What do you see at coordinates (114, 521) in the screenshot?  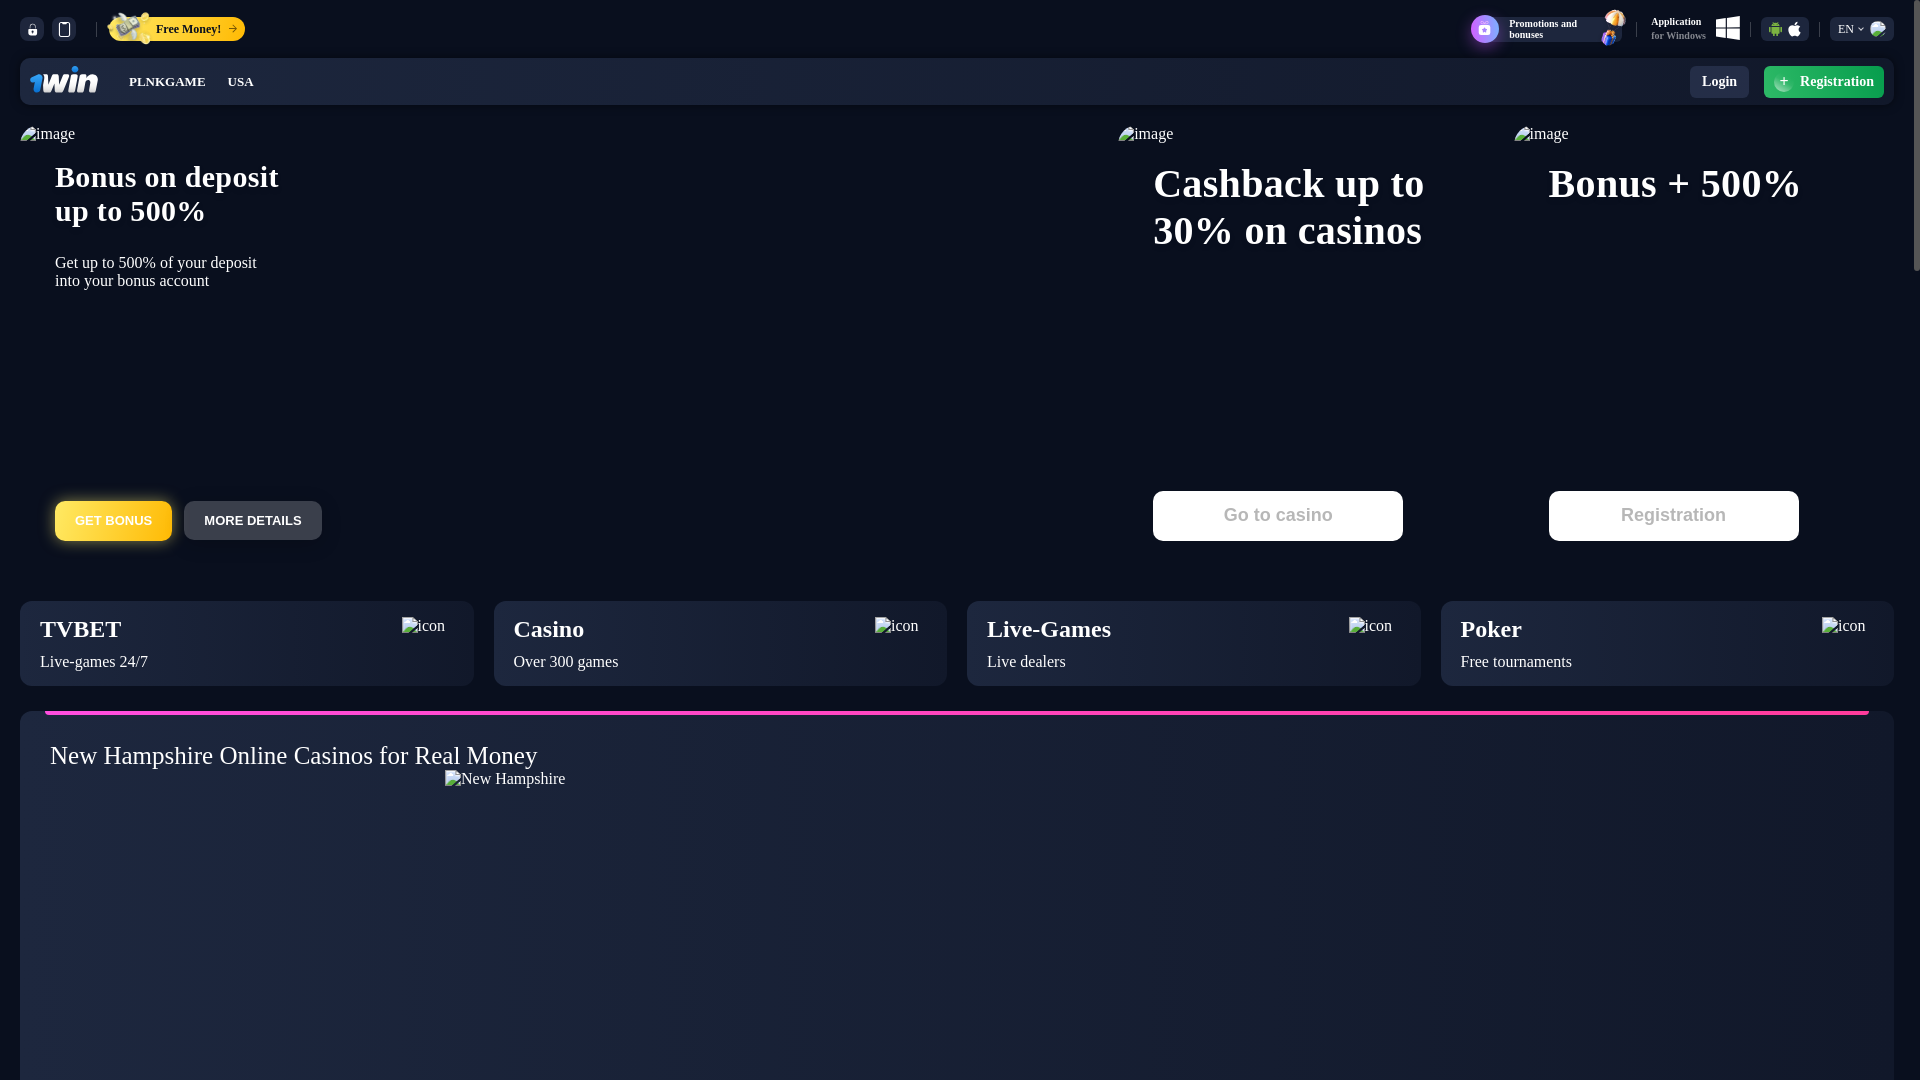 I see `Login` at bounding box center [114, 521].